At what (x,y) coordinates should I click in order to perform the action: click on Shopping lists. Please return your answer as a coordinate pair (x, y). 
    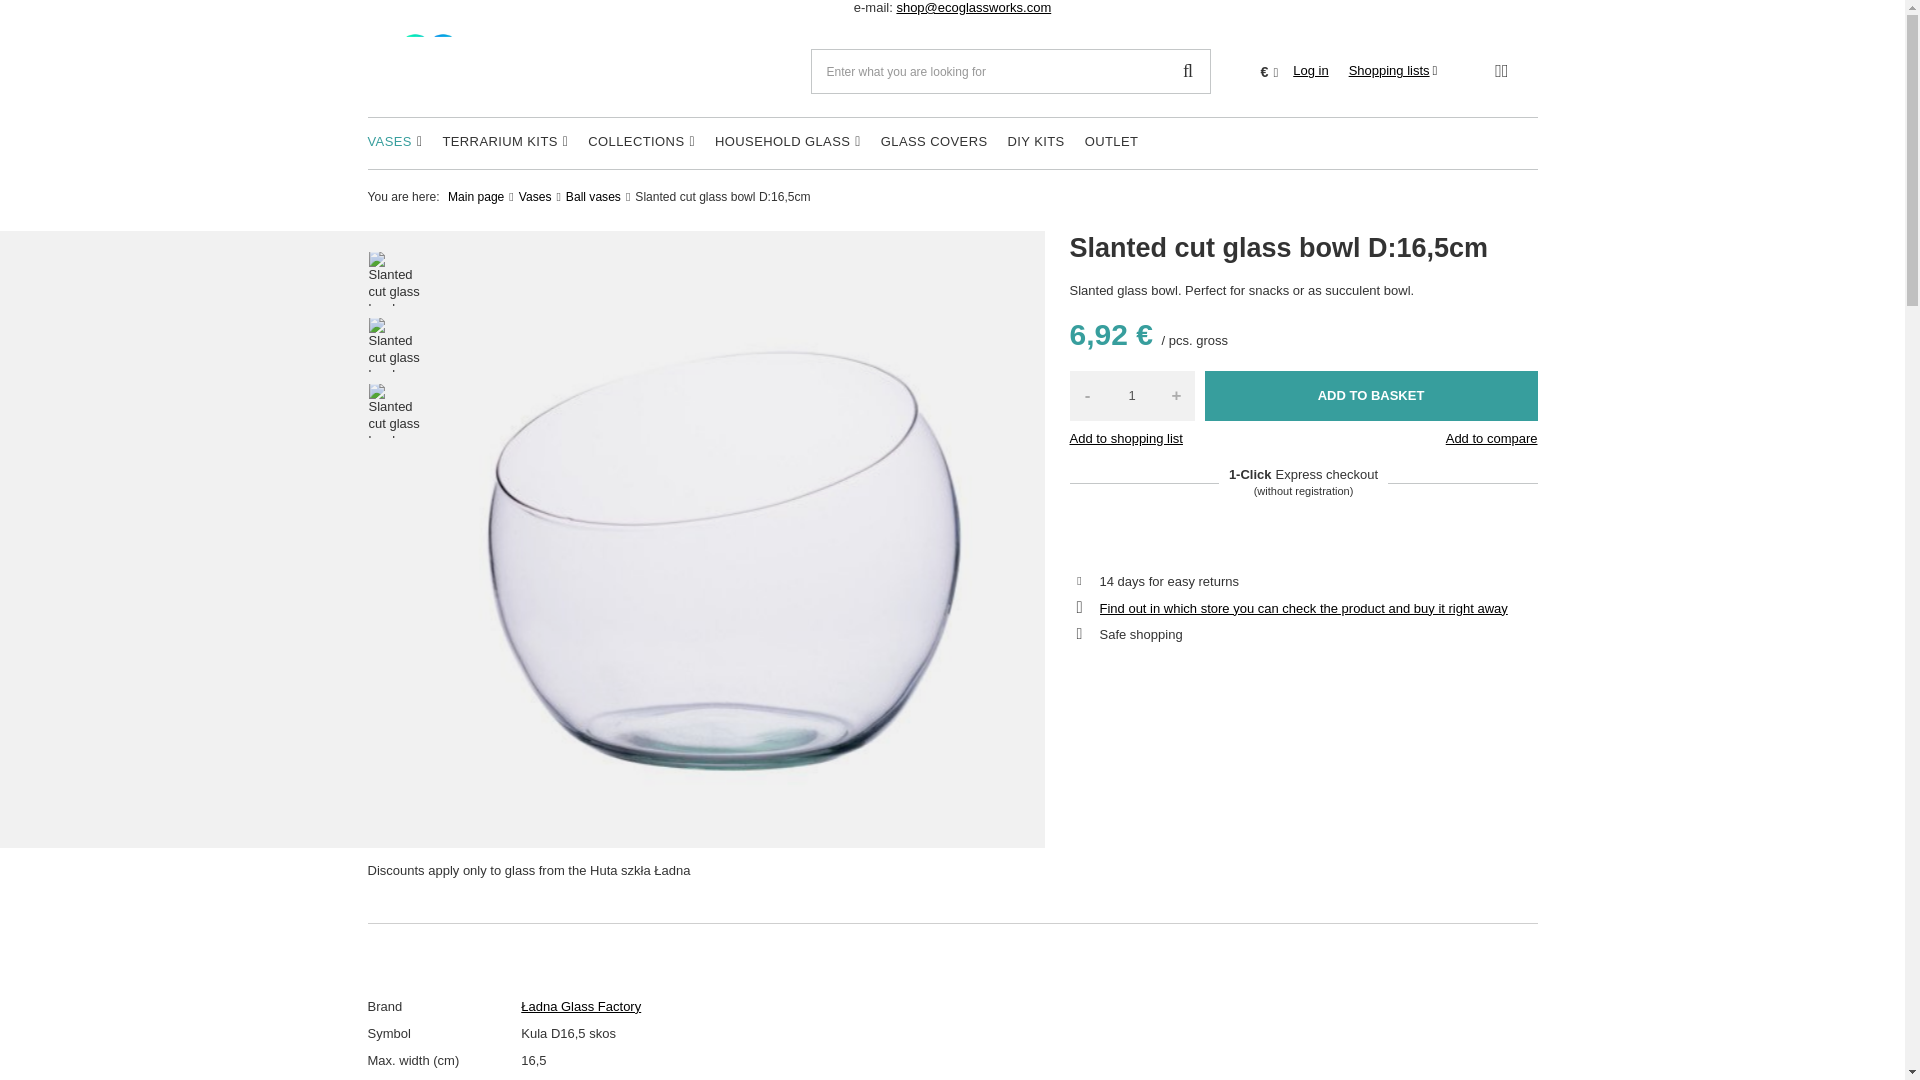
    Looking at the image, I should click on (1394, 70).